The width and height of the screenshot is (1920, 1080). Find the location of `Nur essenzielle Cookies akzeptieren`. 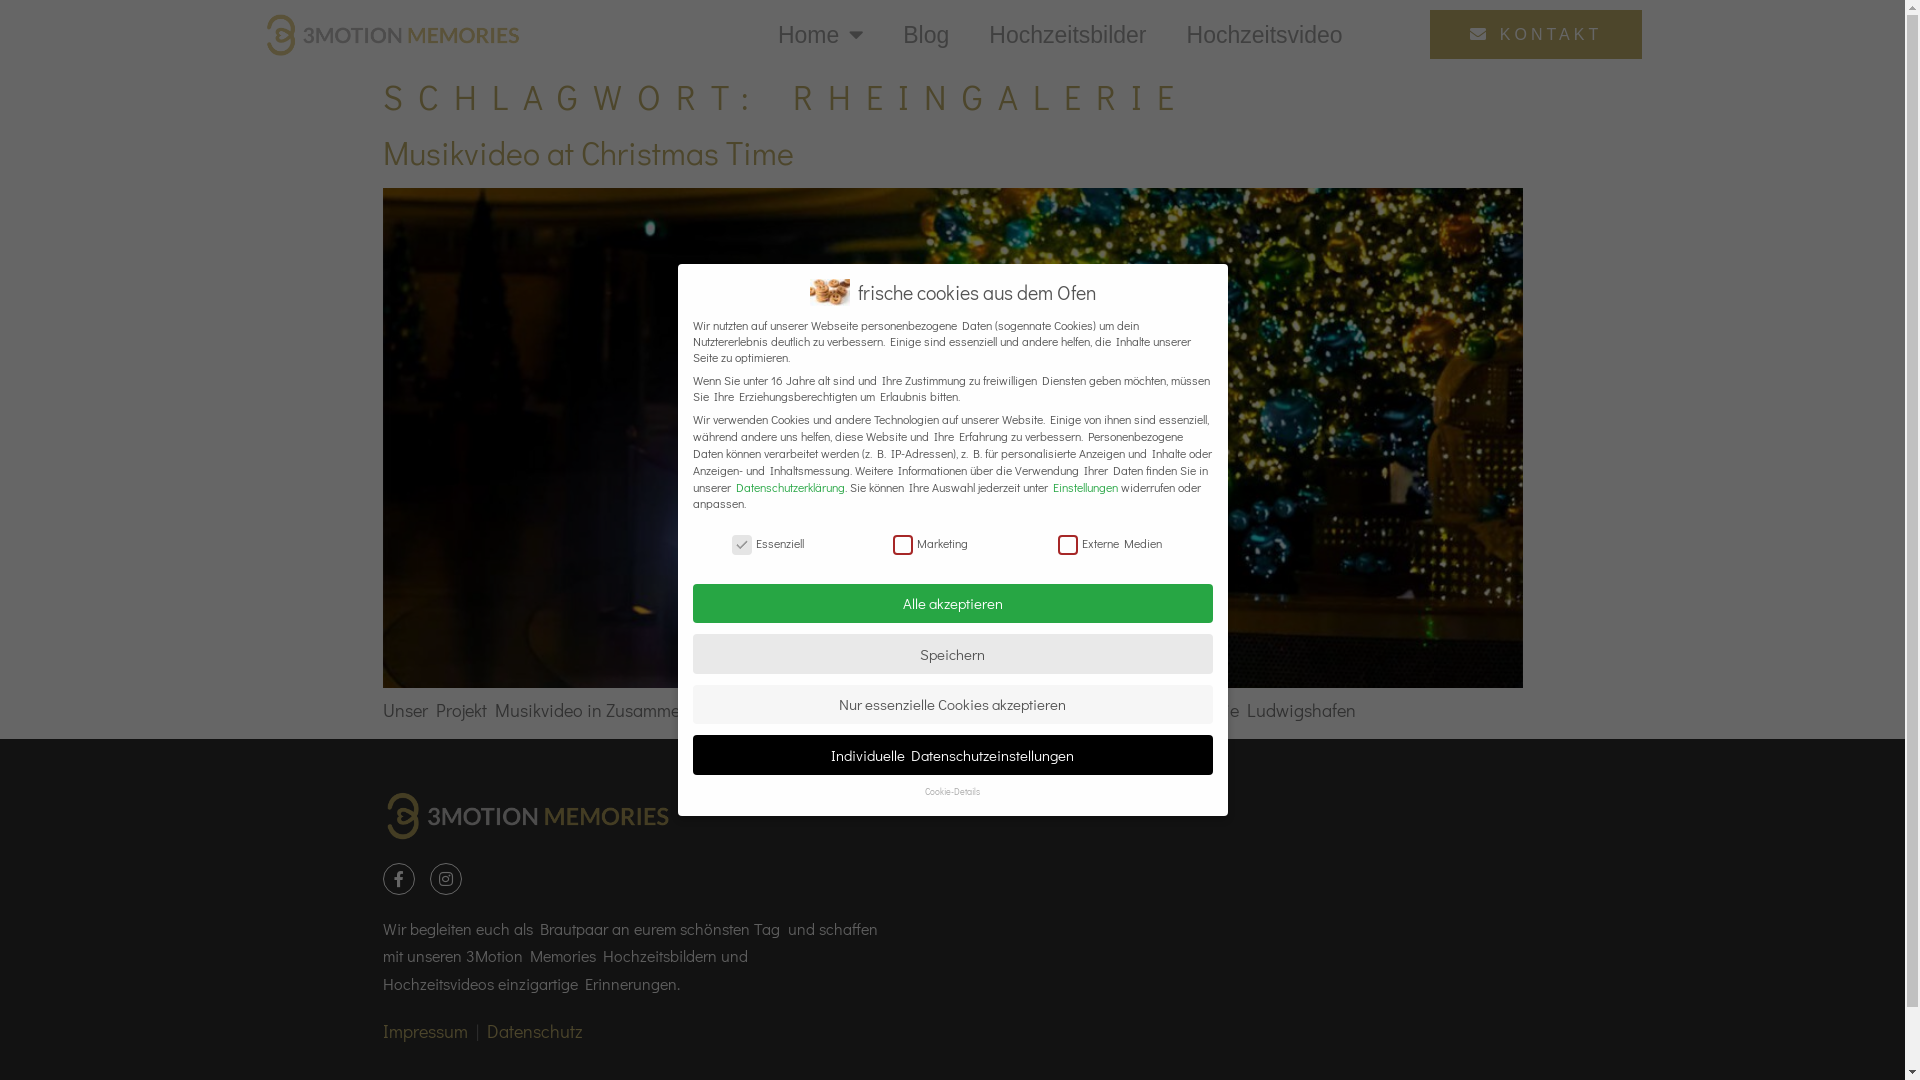

Nur essenzielle Cookies akzeptieren is located at coordinates (952, 704).